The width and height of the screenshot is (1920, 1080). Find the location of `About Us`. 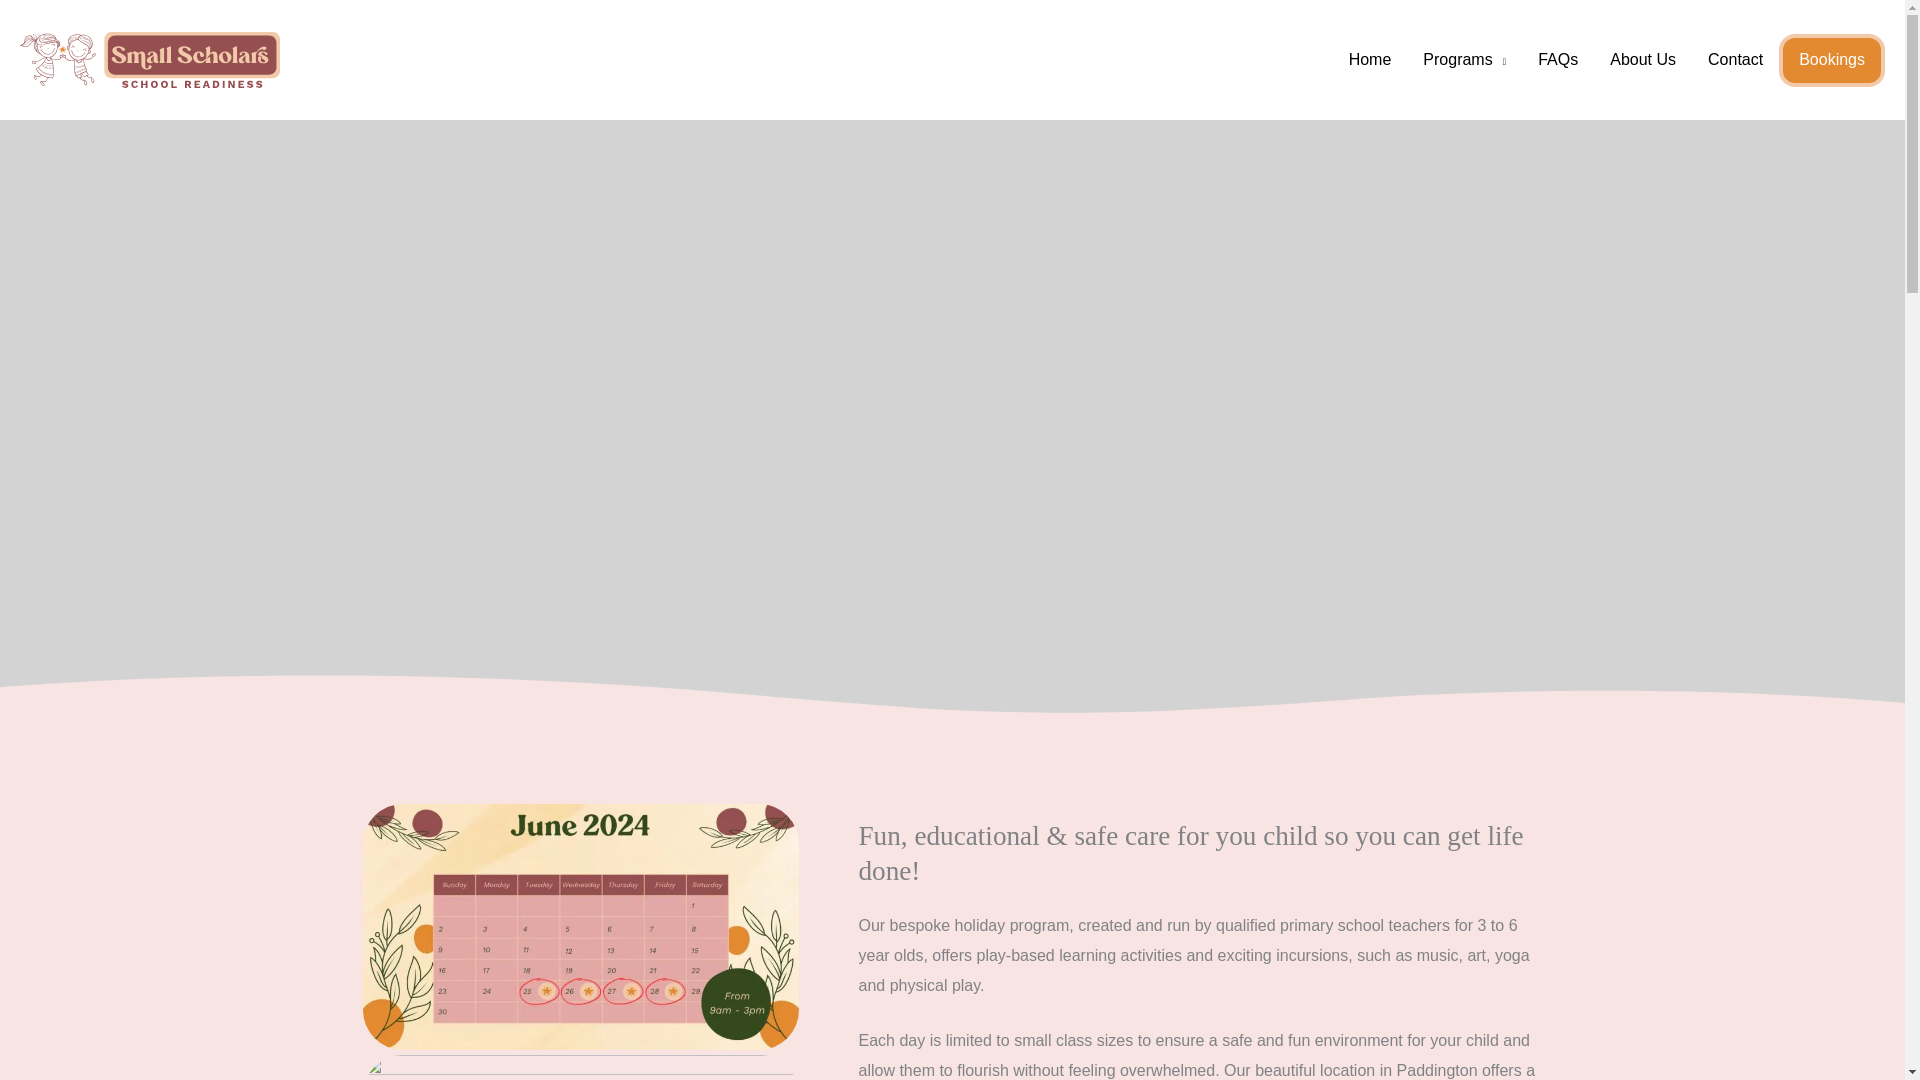

About Us is located at coordinates (1642, 60).